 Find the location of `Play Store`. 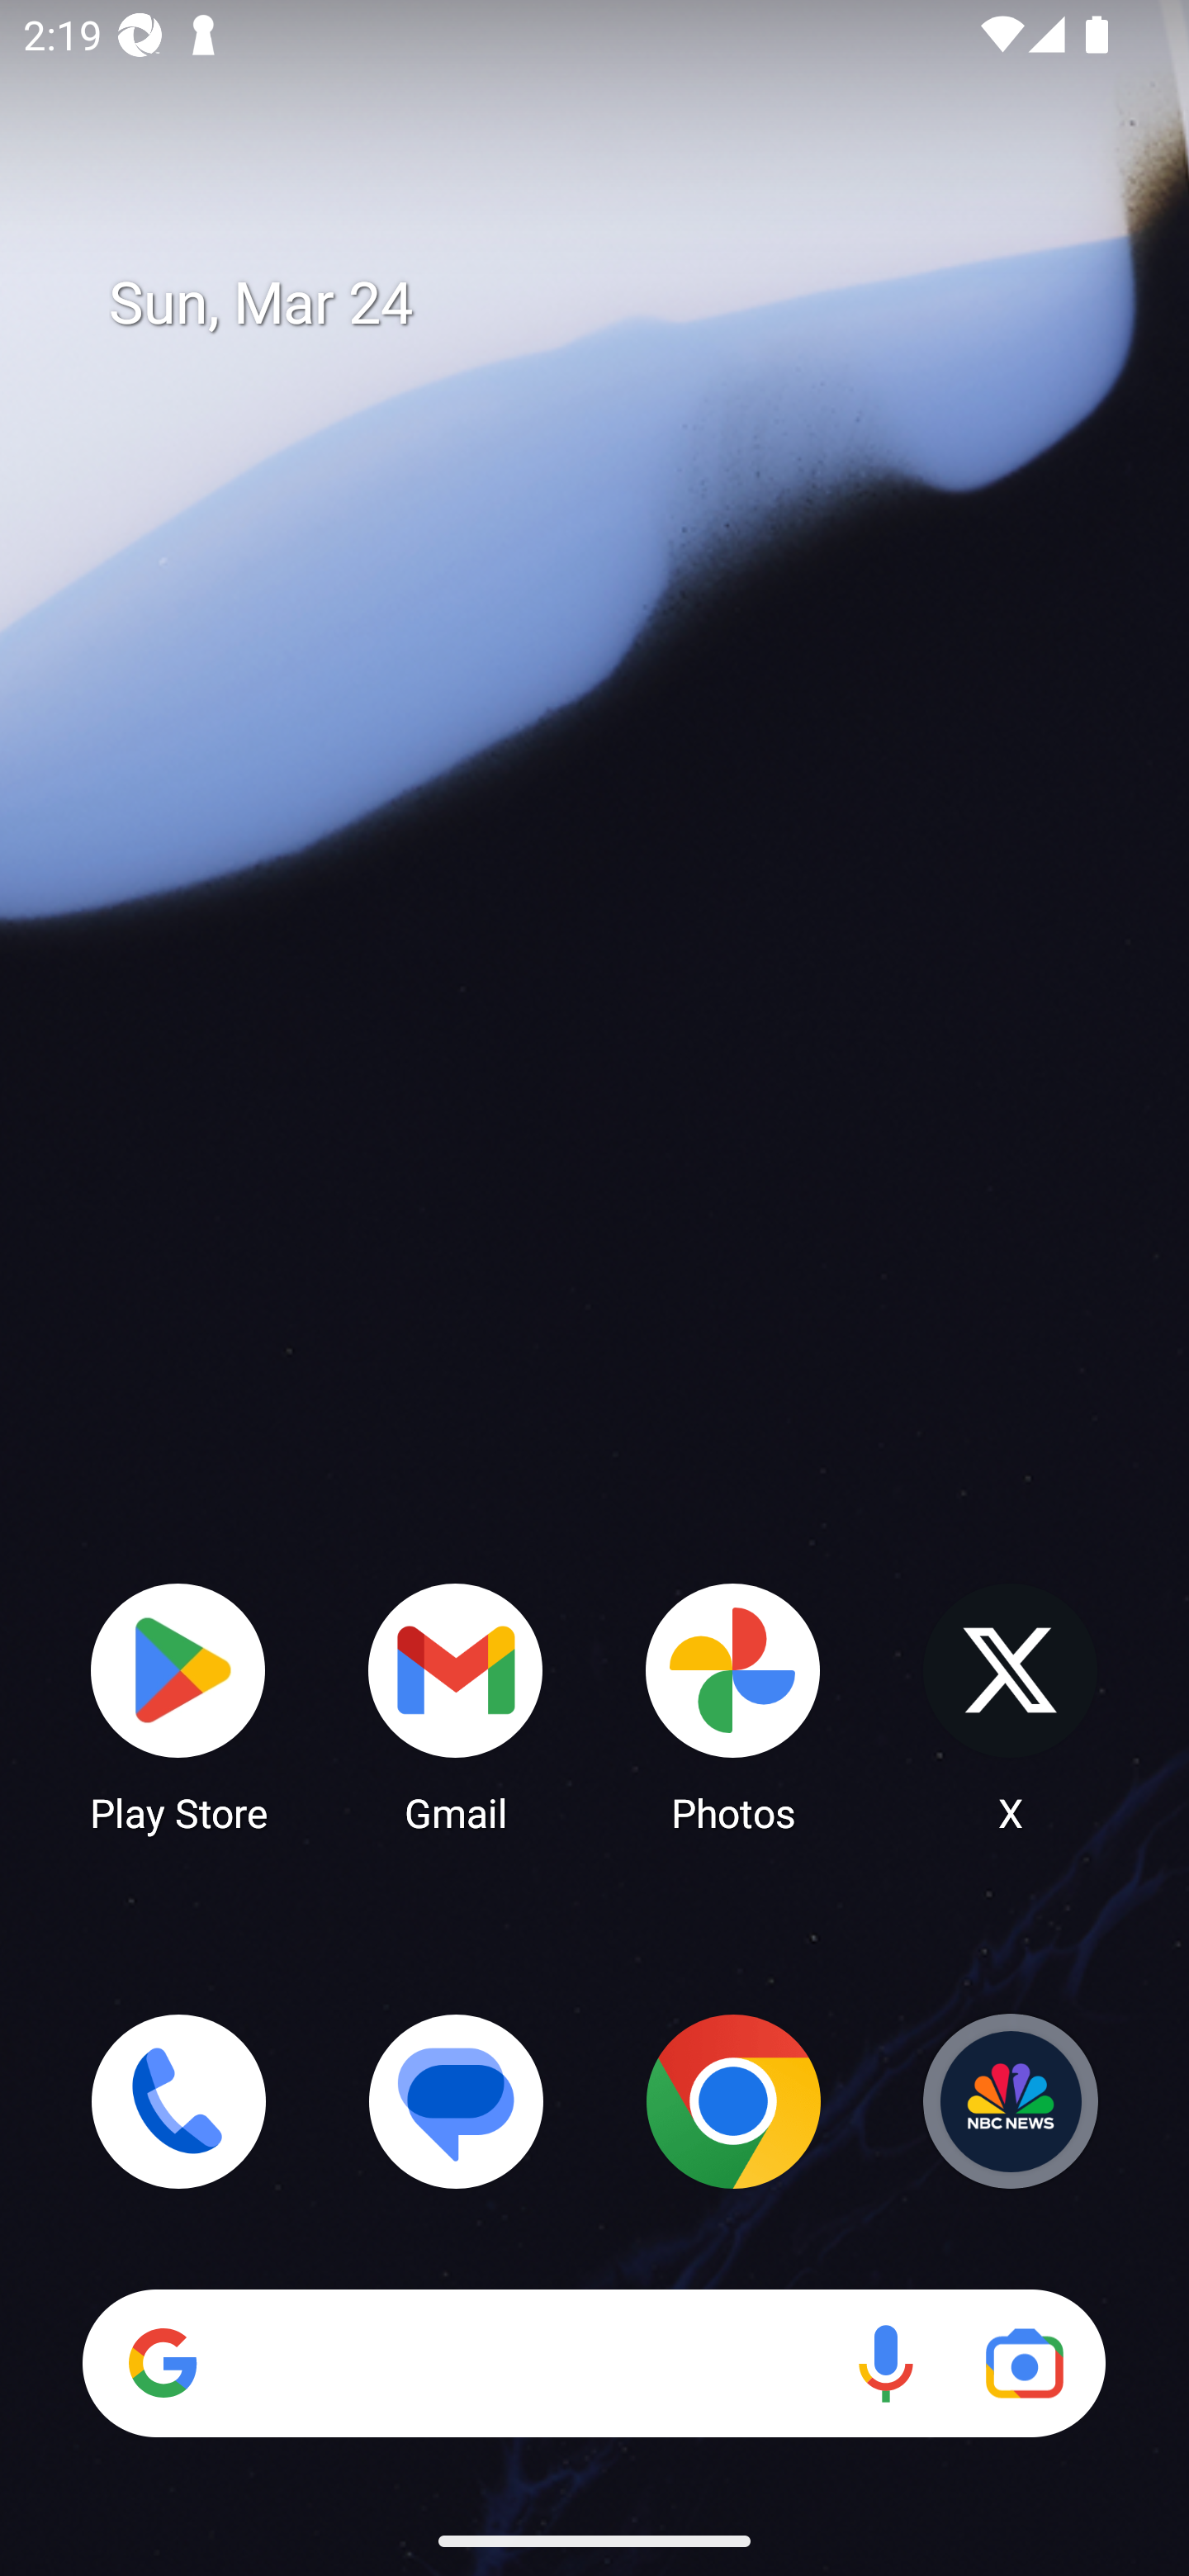

Play Store is located at coordinates (178, 1706).